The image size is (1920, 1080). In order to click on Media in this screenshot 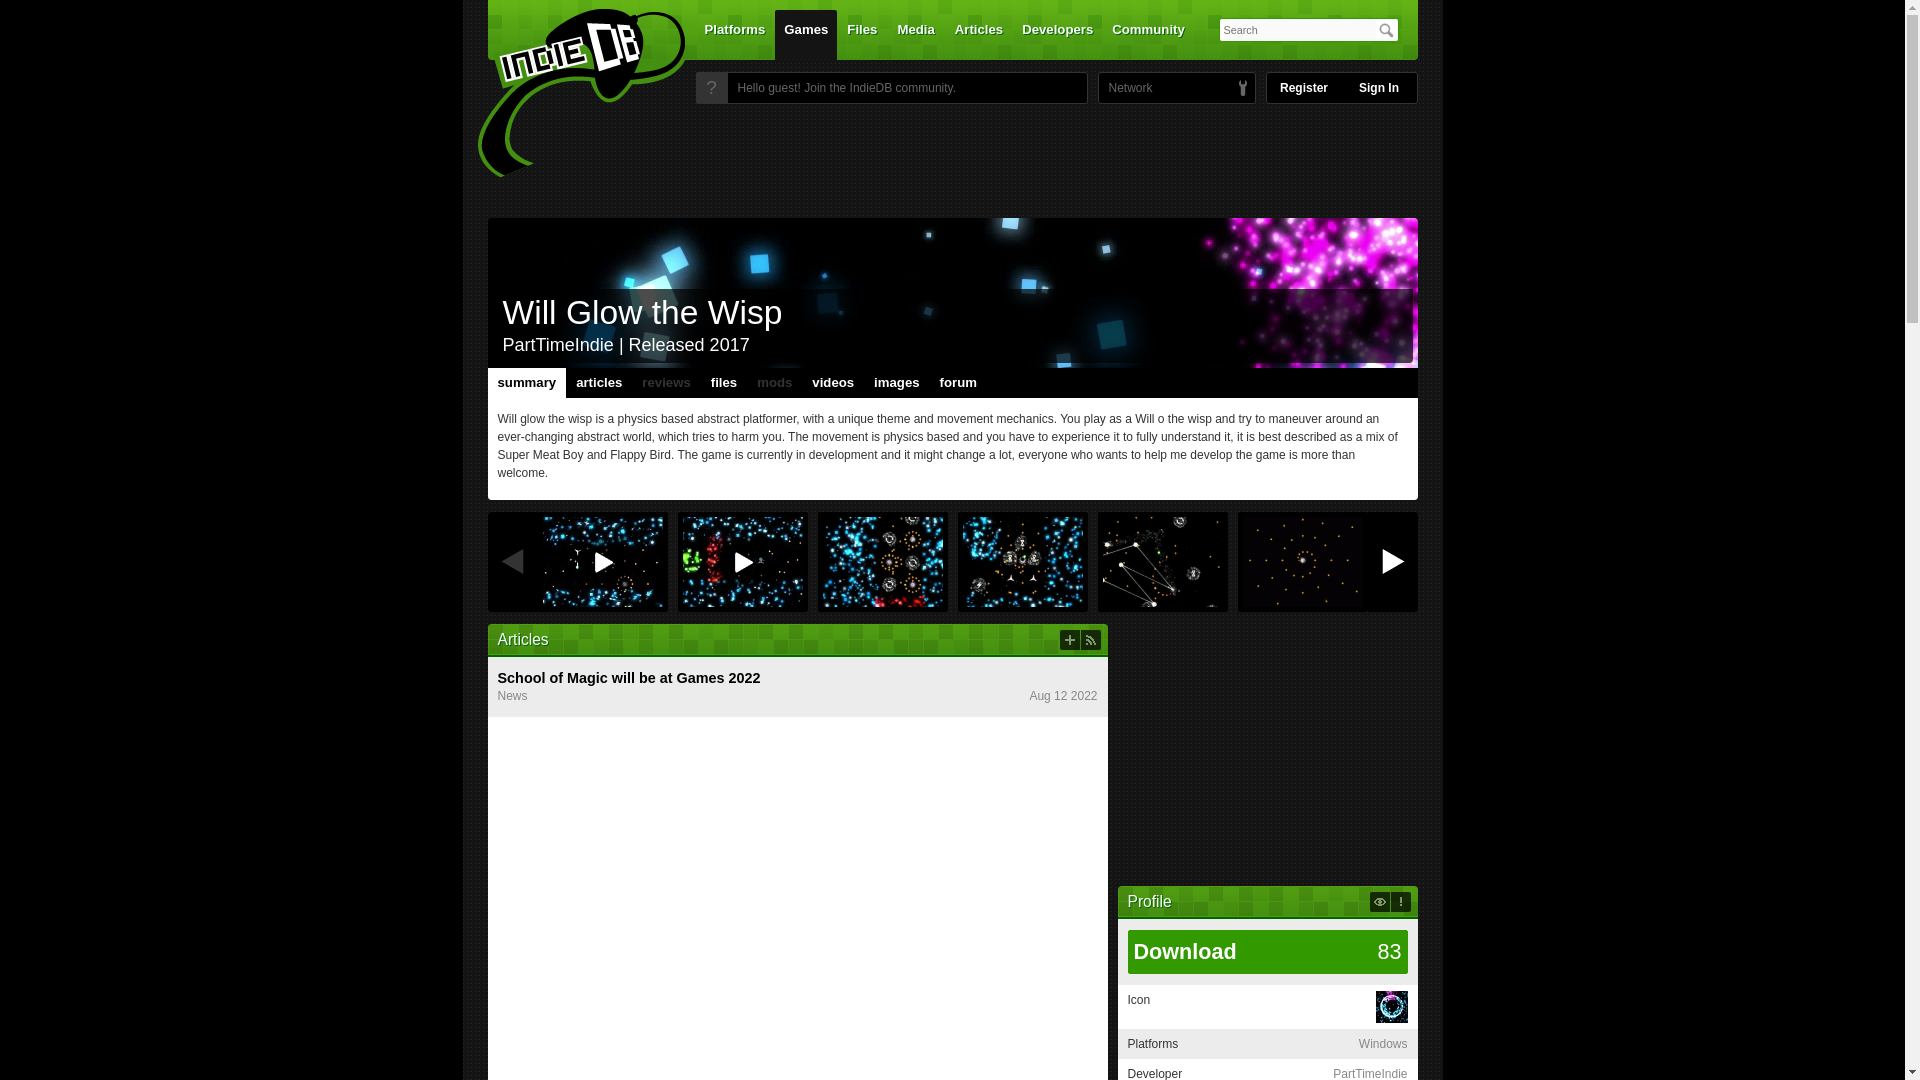, I will do `click(916, 34)`.